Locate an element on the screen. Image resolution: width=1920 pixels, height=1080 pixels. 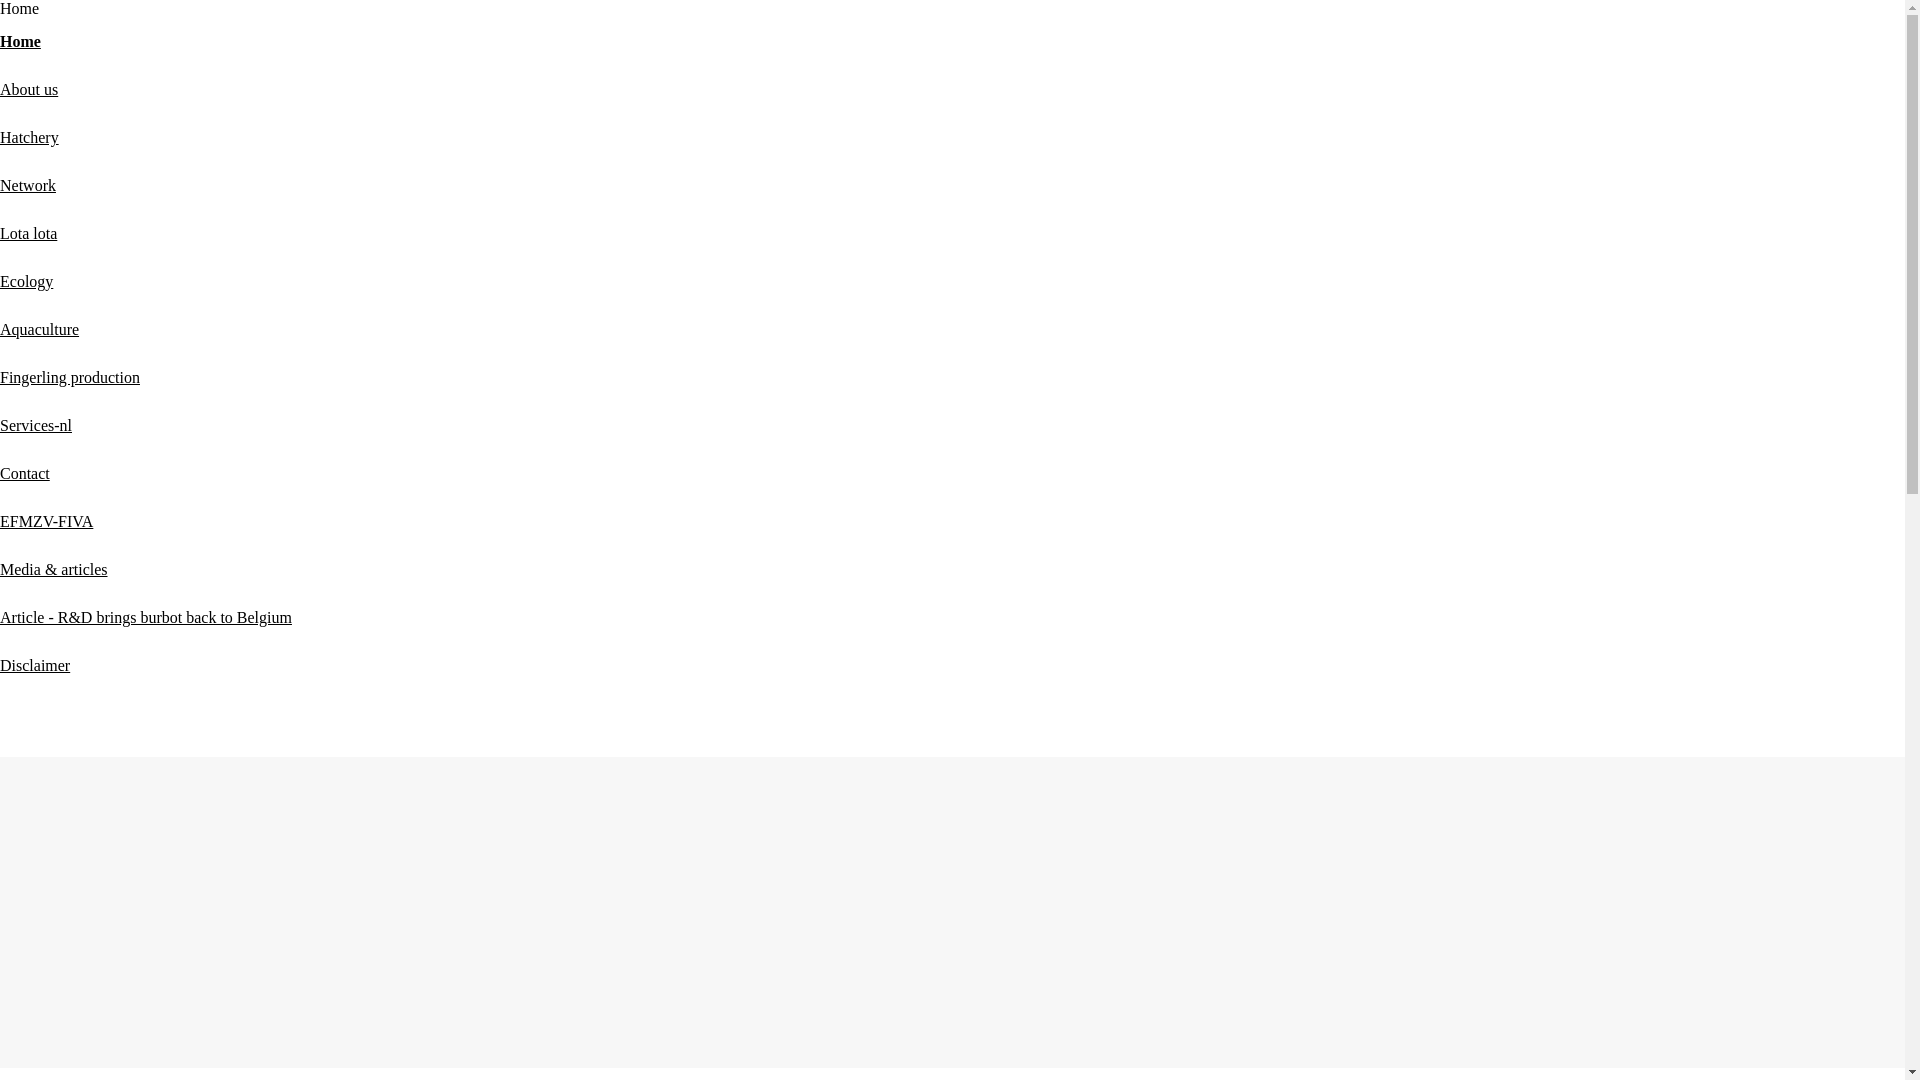
Contact is located at coordinates (25, 474).